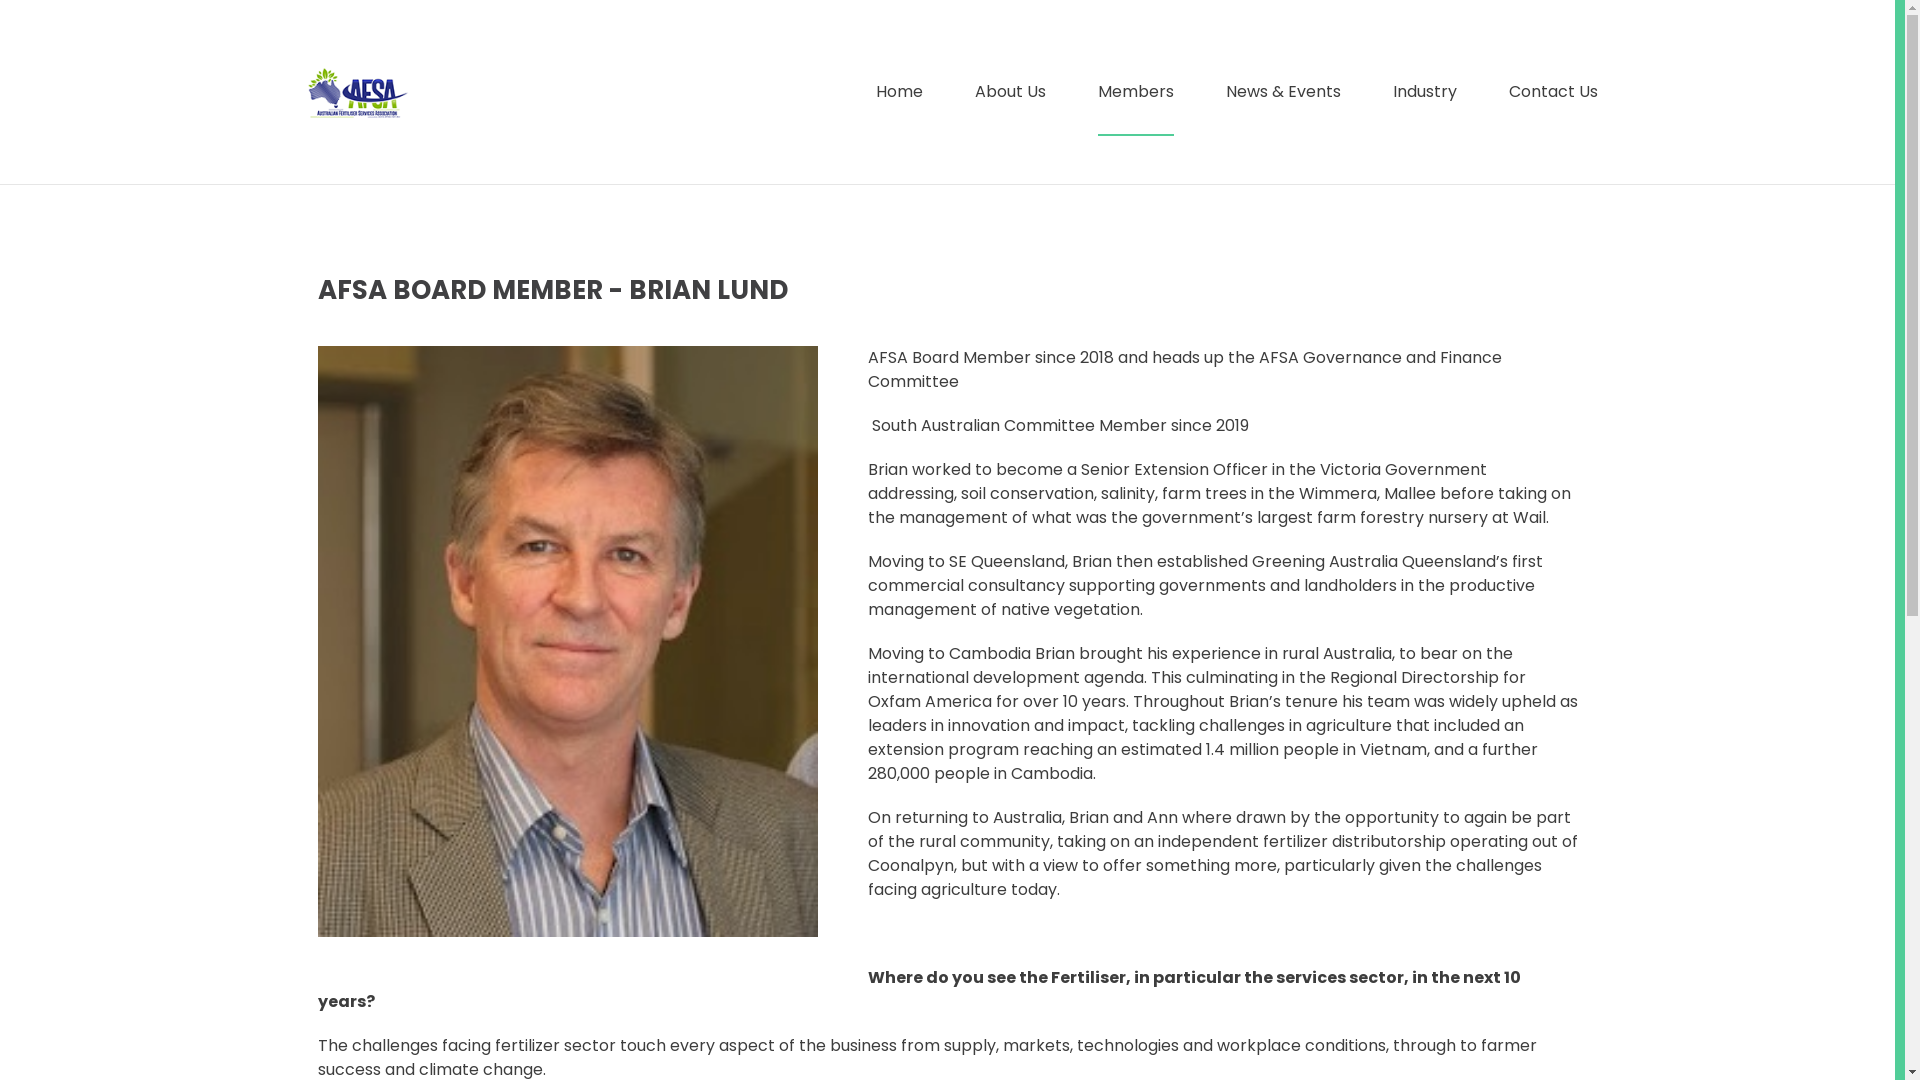 This screenshot has width=1920, height=1080. Describe the element at coordinates (1424, 92) in the screenshot. I see `Industry` at that location.